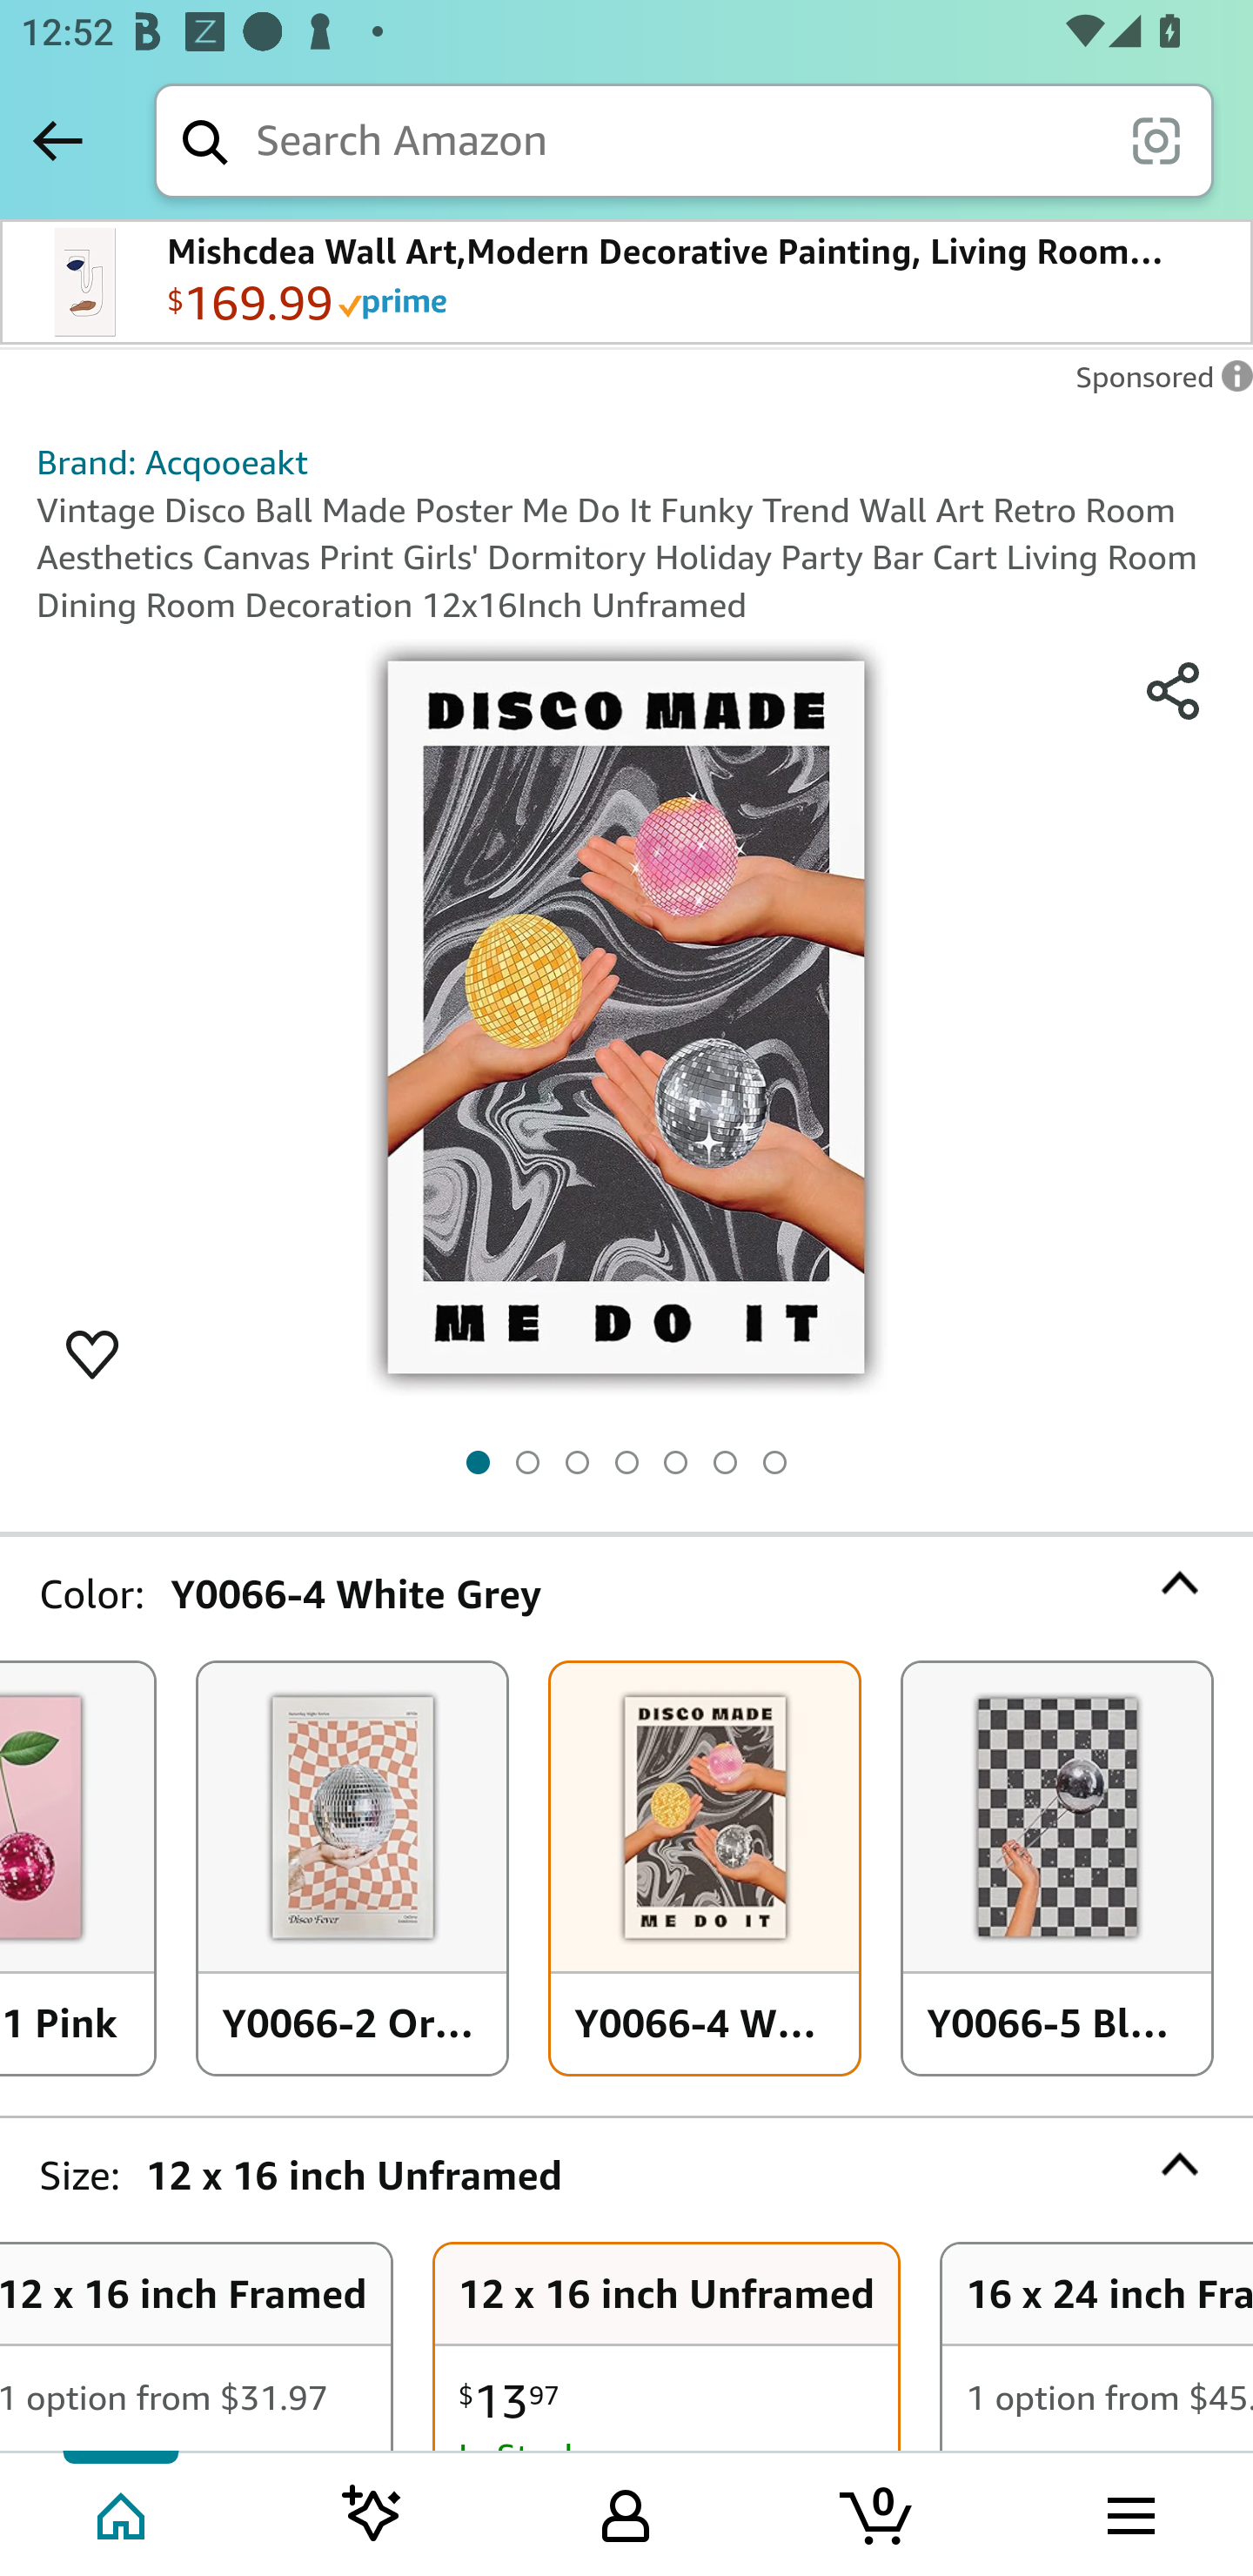 The height and width of the screenshot is (2576, 1253). I want to click on Y0066-2 Orange, so click(352, 1869).